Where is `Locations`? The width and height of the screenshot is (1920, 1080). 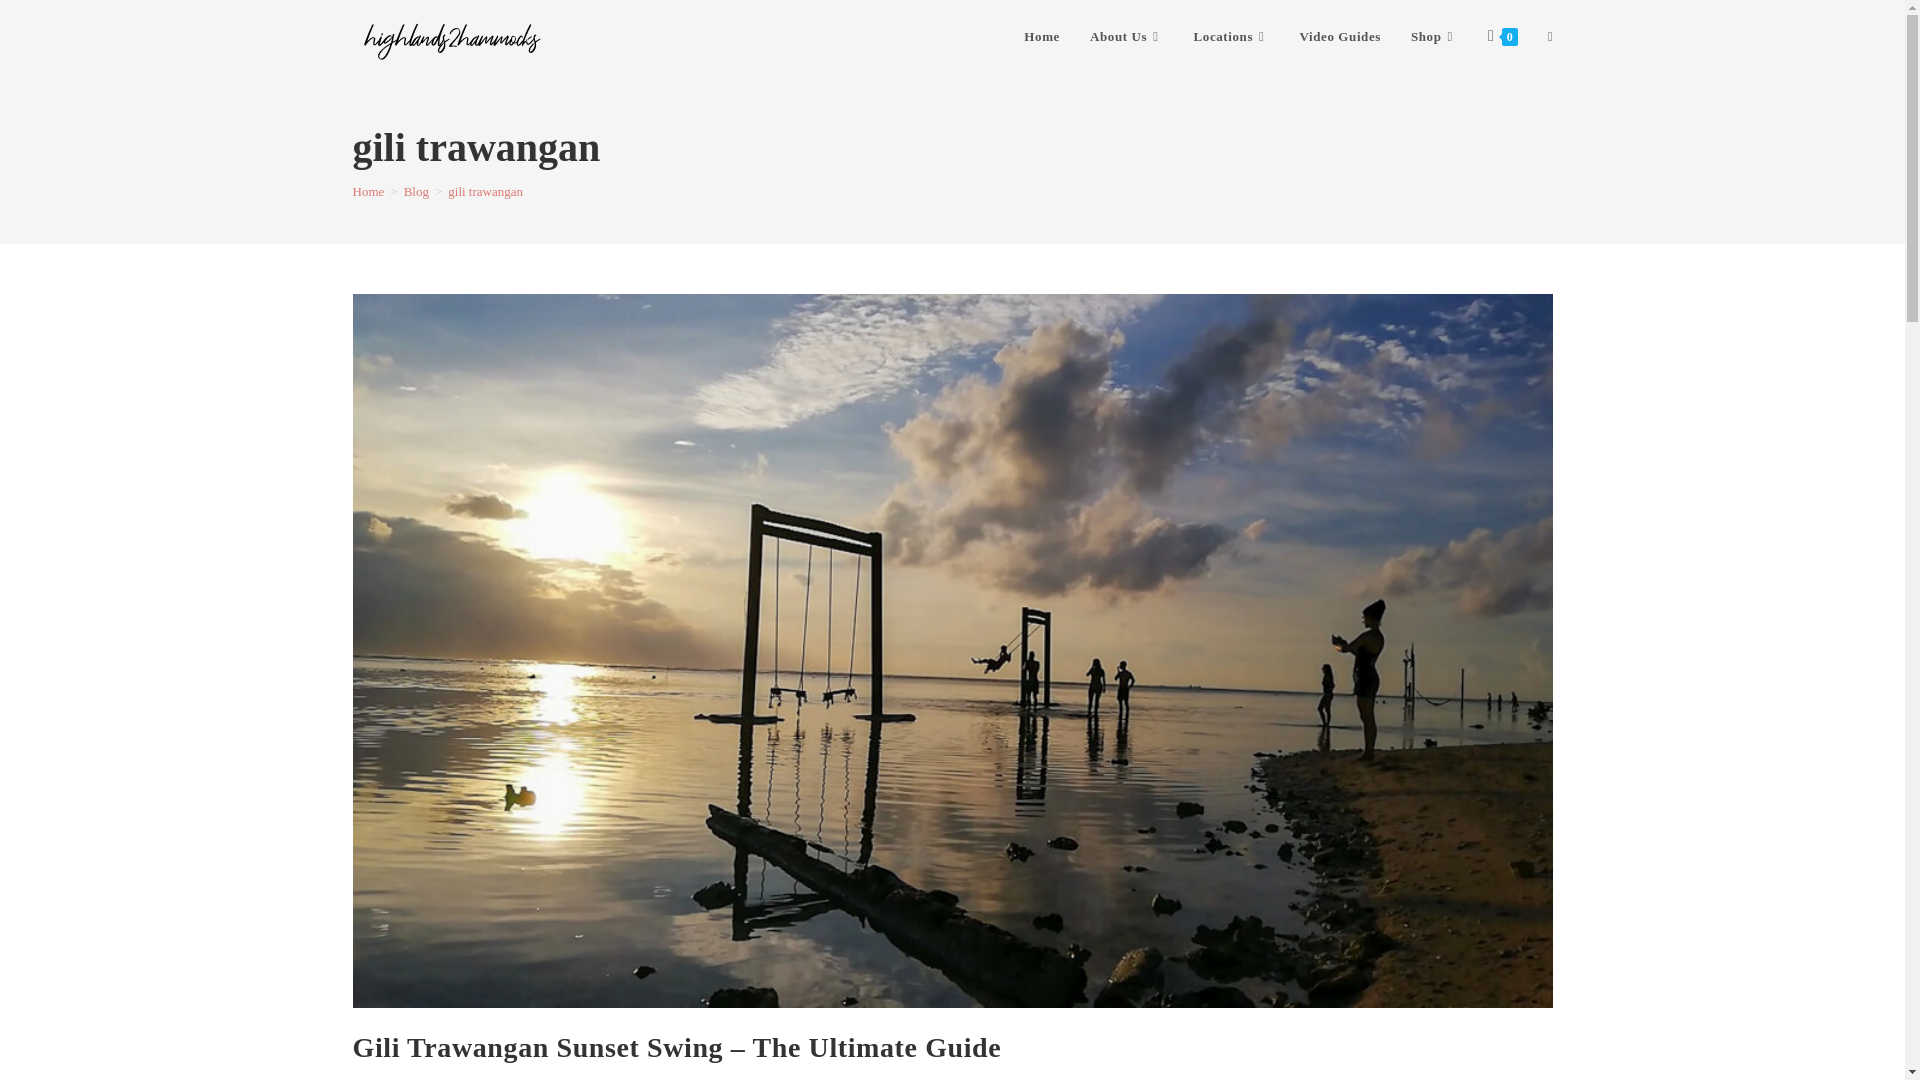
Locations is located at coordinates (1231, 37).